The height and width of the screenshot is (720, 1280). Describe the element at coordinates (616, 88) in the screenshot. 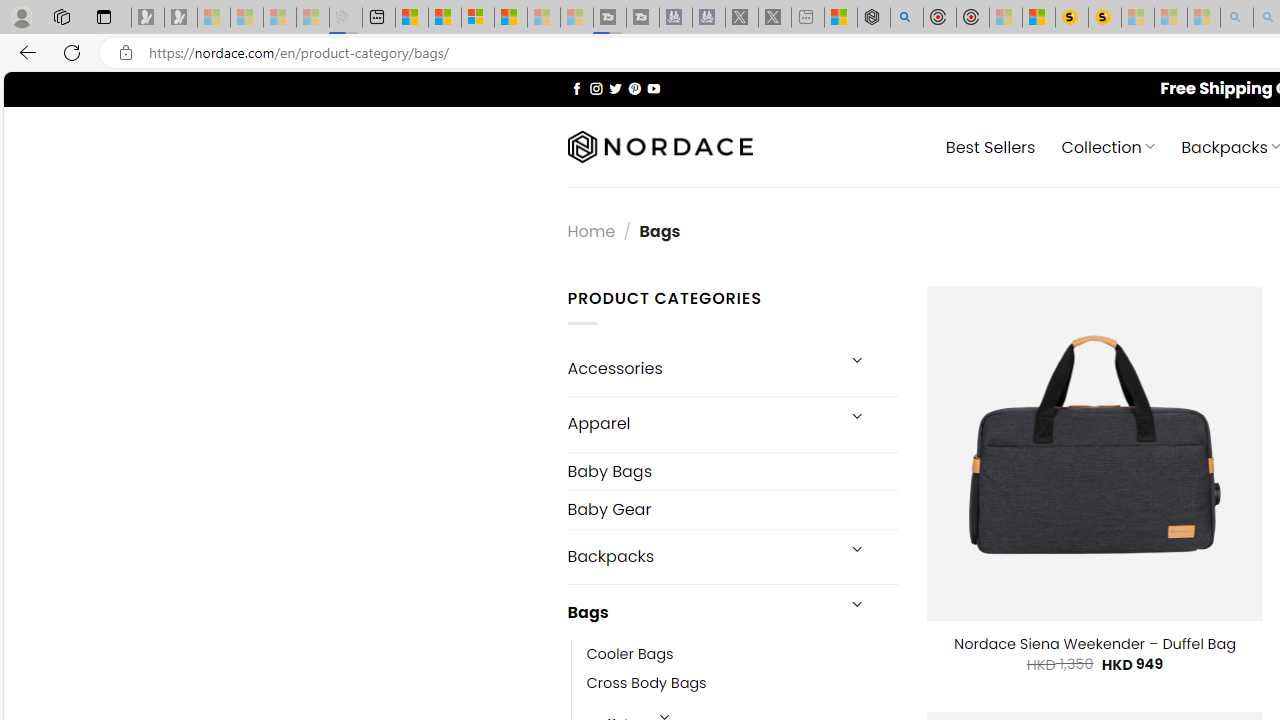

I see `Follow on Twitter` at that location.